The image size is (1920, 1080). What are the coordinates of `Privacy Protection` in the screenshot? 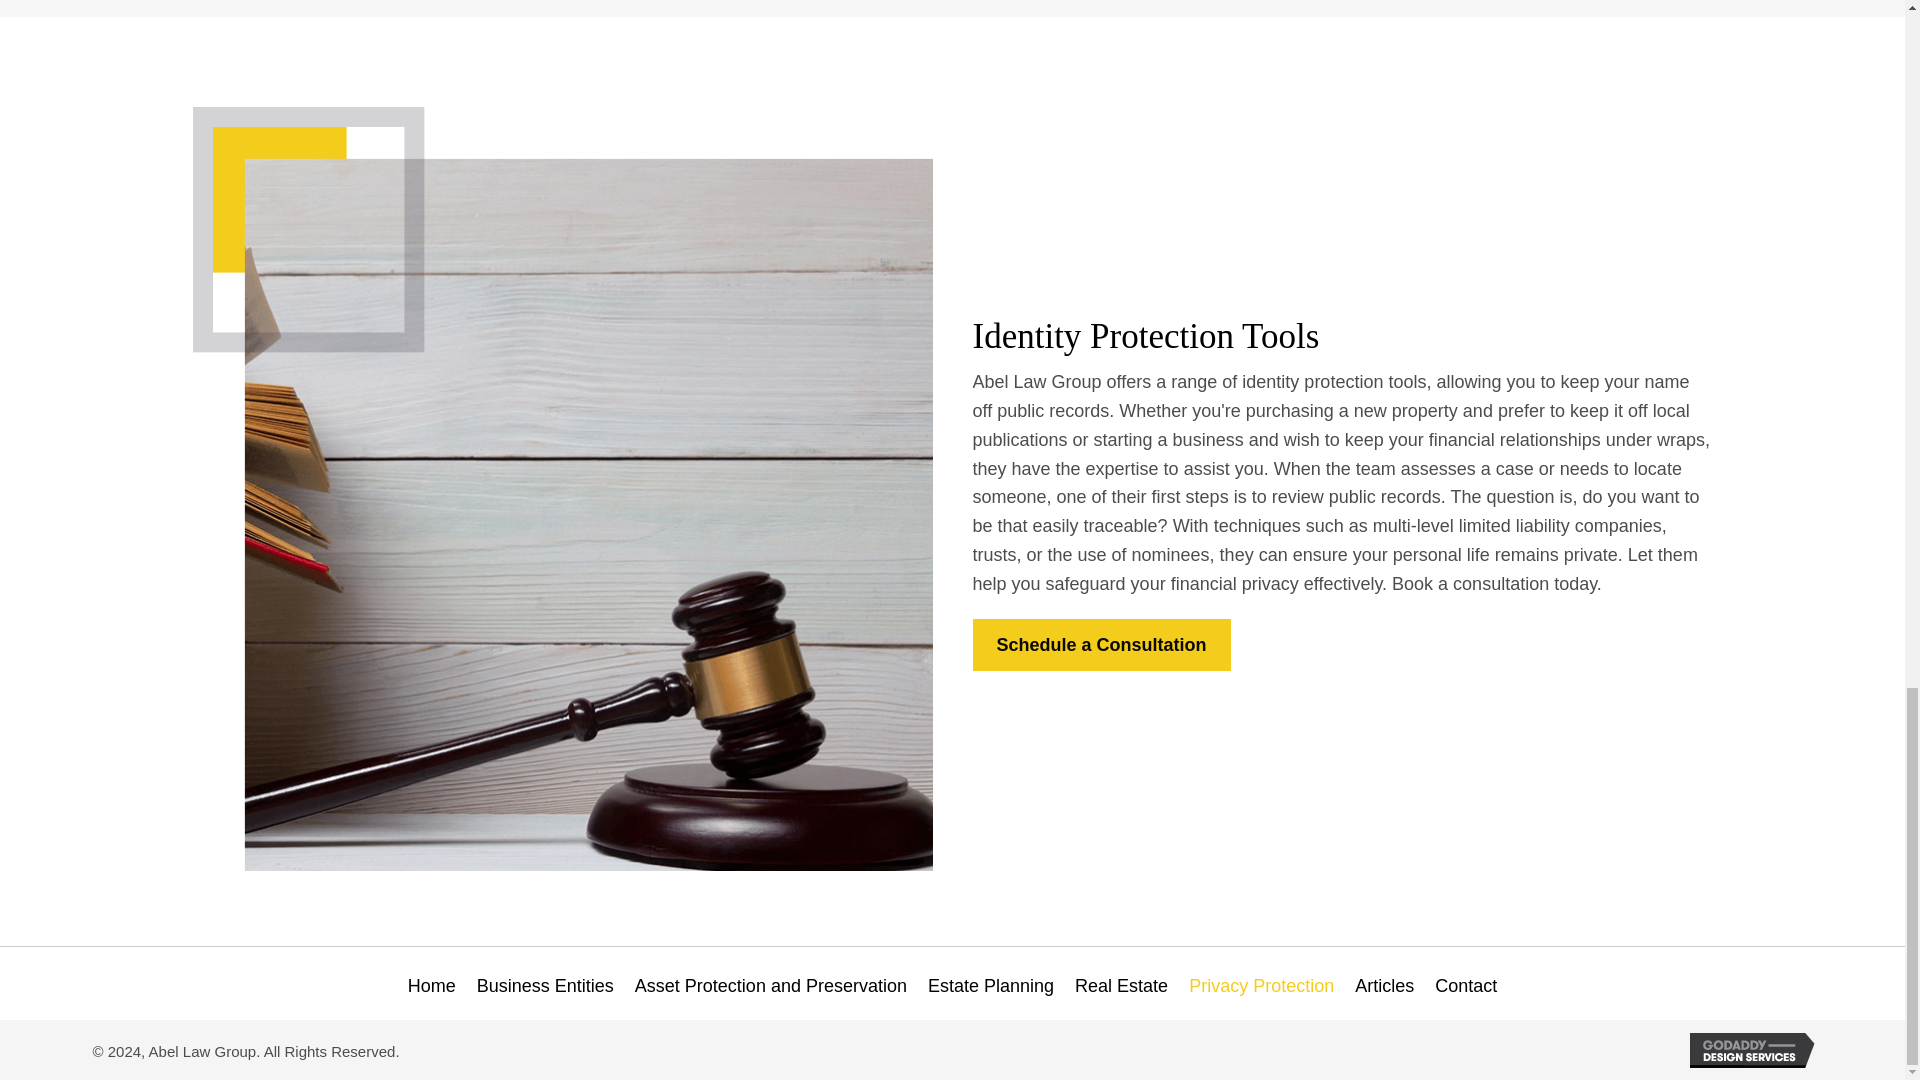 It's located at (1261, 986).